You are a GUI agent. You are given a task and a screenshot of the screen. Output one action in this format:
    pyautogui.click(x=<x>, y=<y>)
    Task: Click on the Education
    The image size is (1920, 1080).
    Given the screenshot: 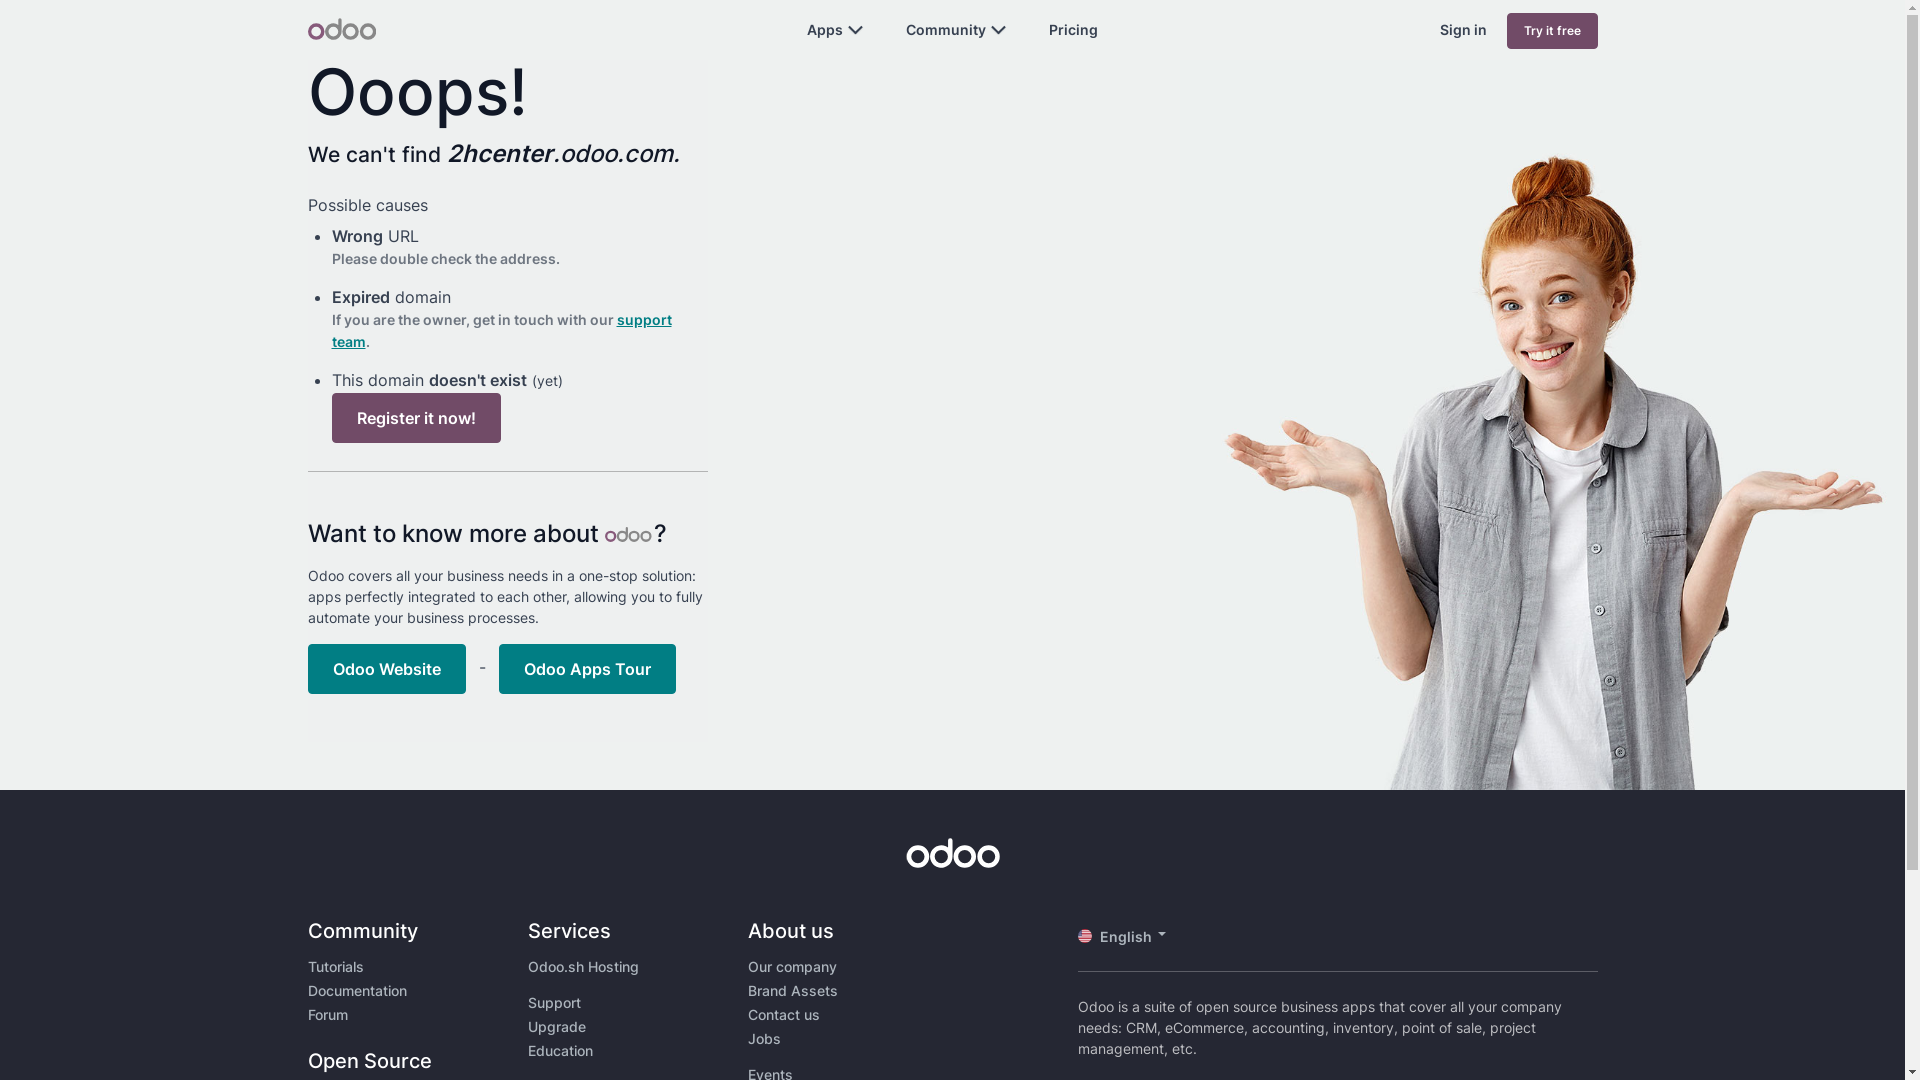 What is the action you would take?
    pyautogui.click(x=560, y=1050)
    